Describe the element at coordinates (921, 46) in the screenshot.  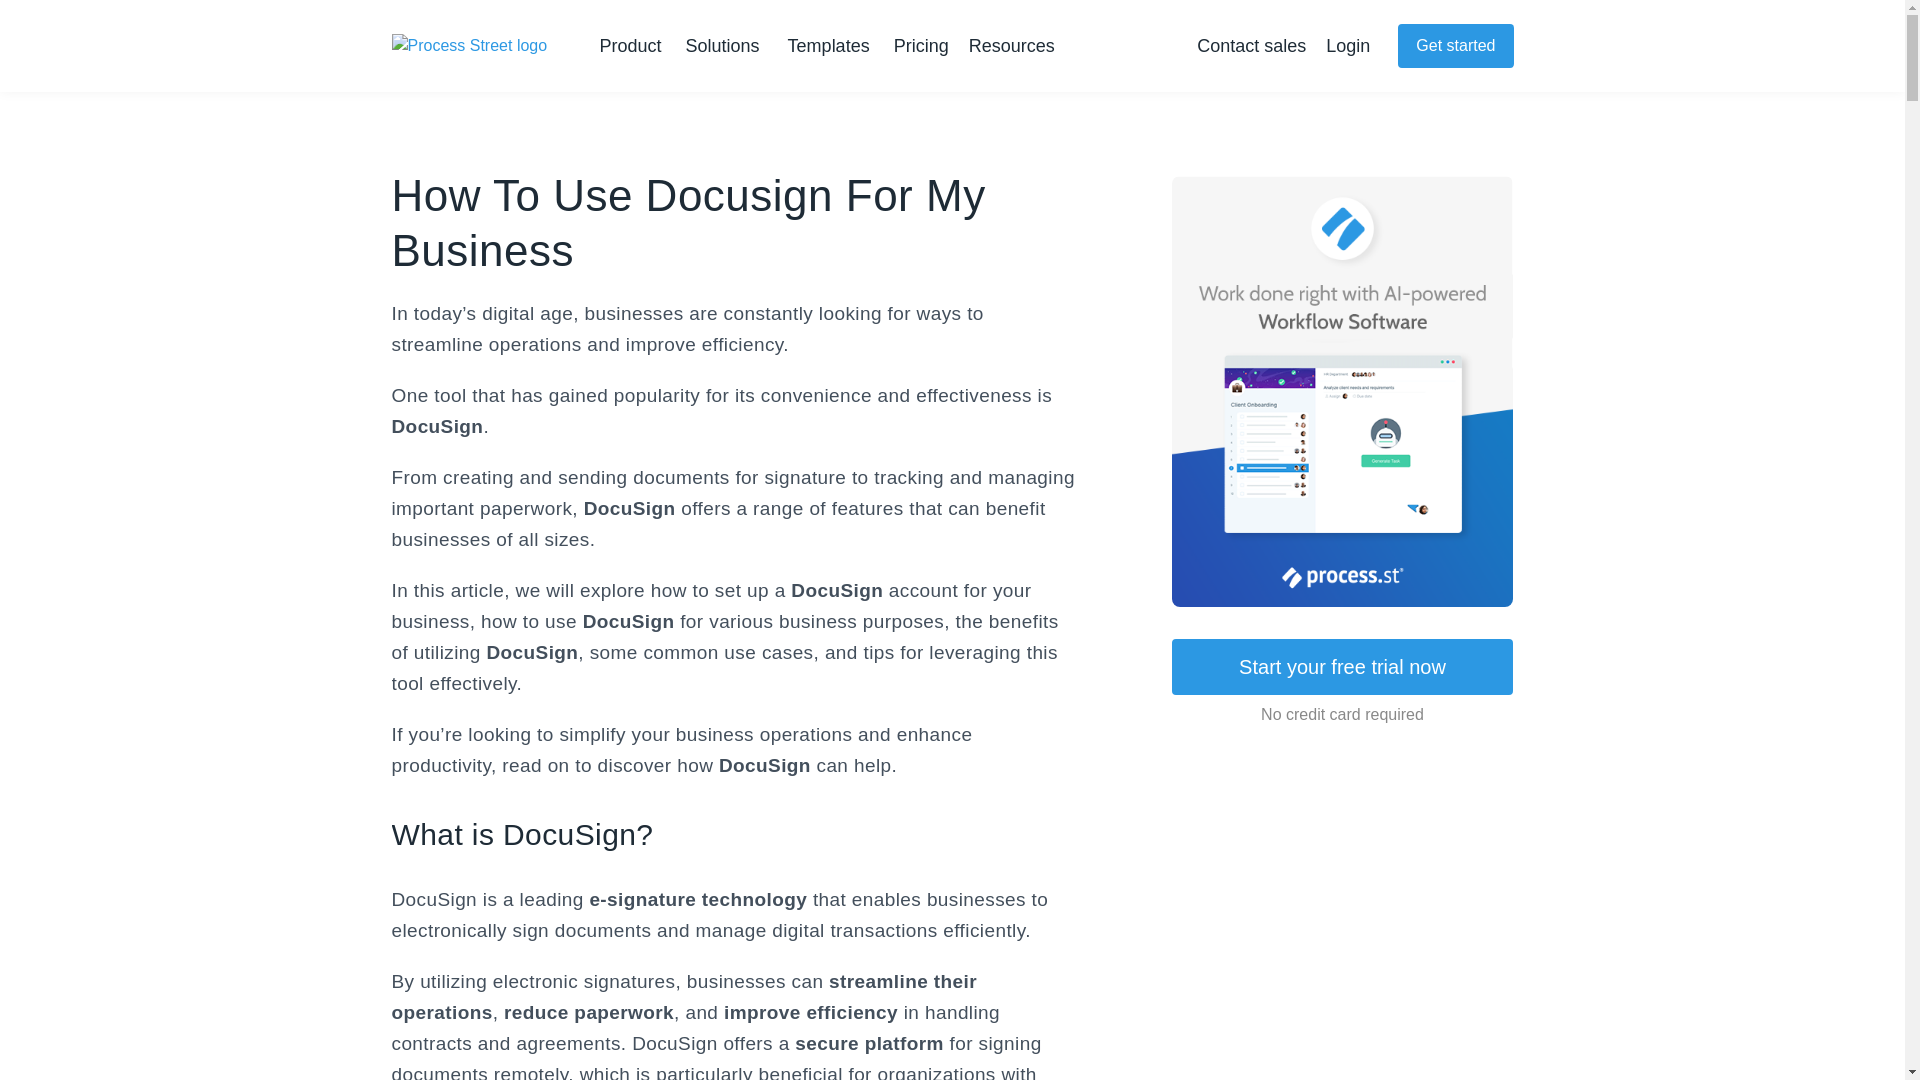
I see `Process Street pricing` at that location.